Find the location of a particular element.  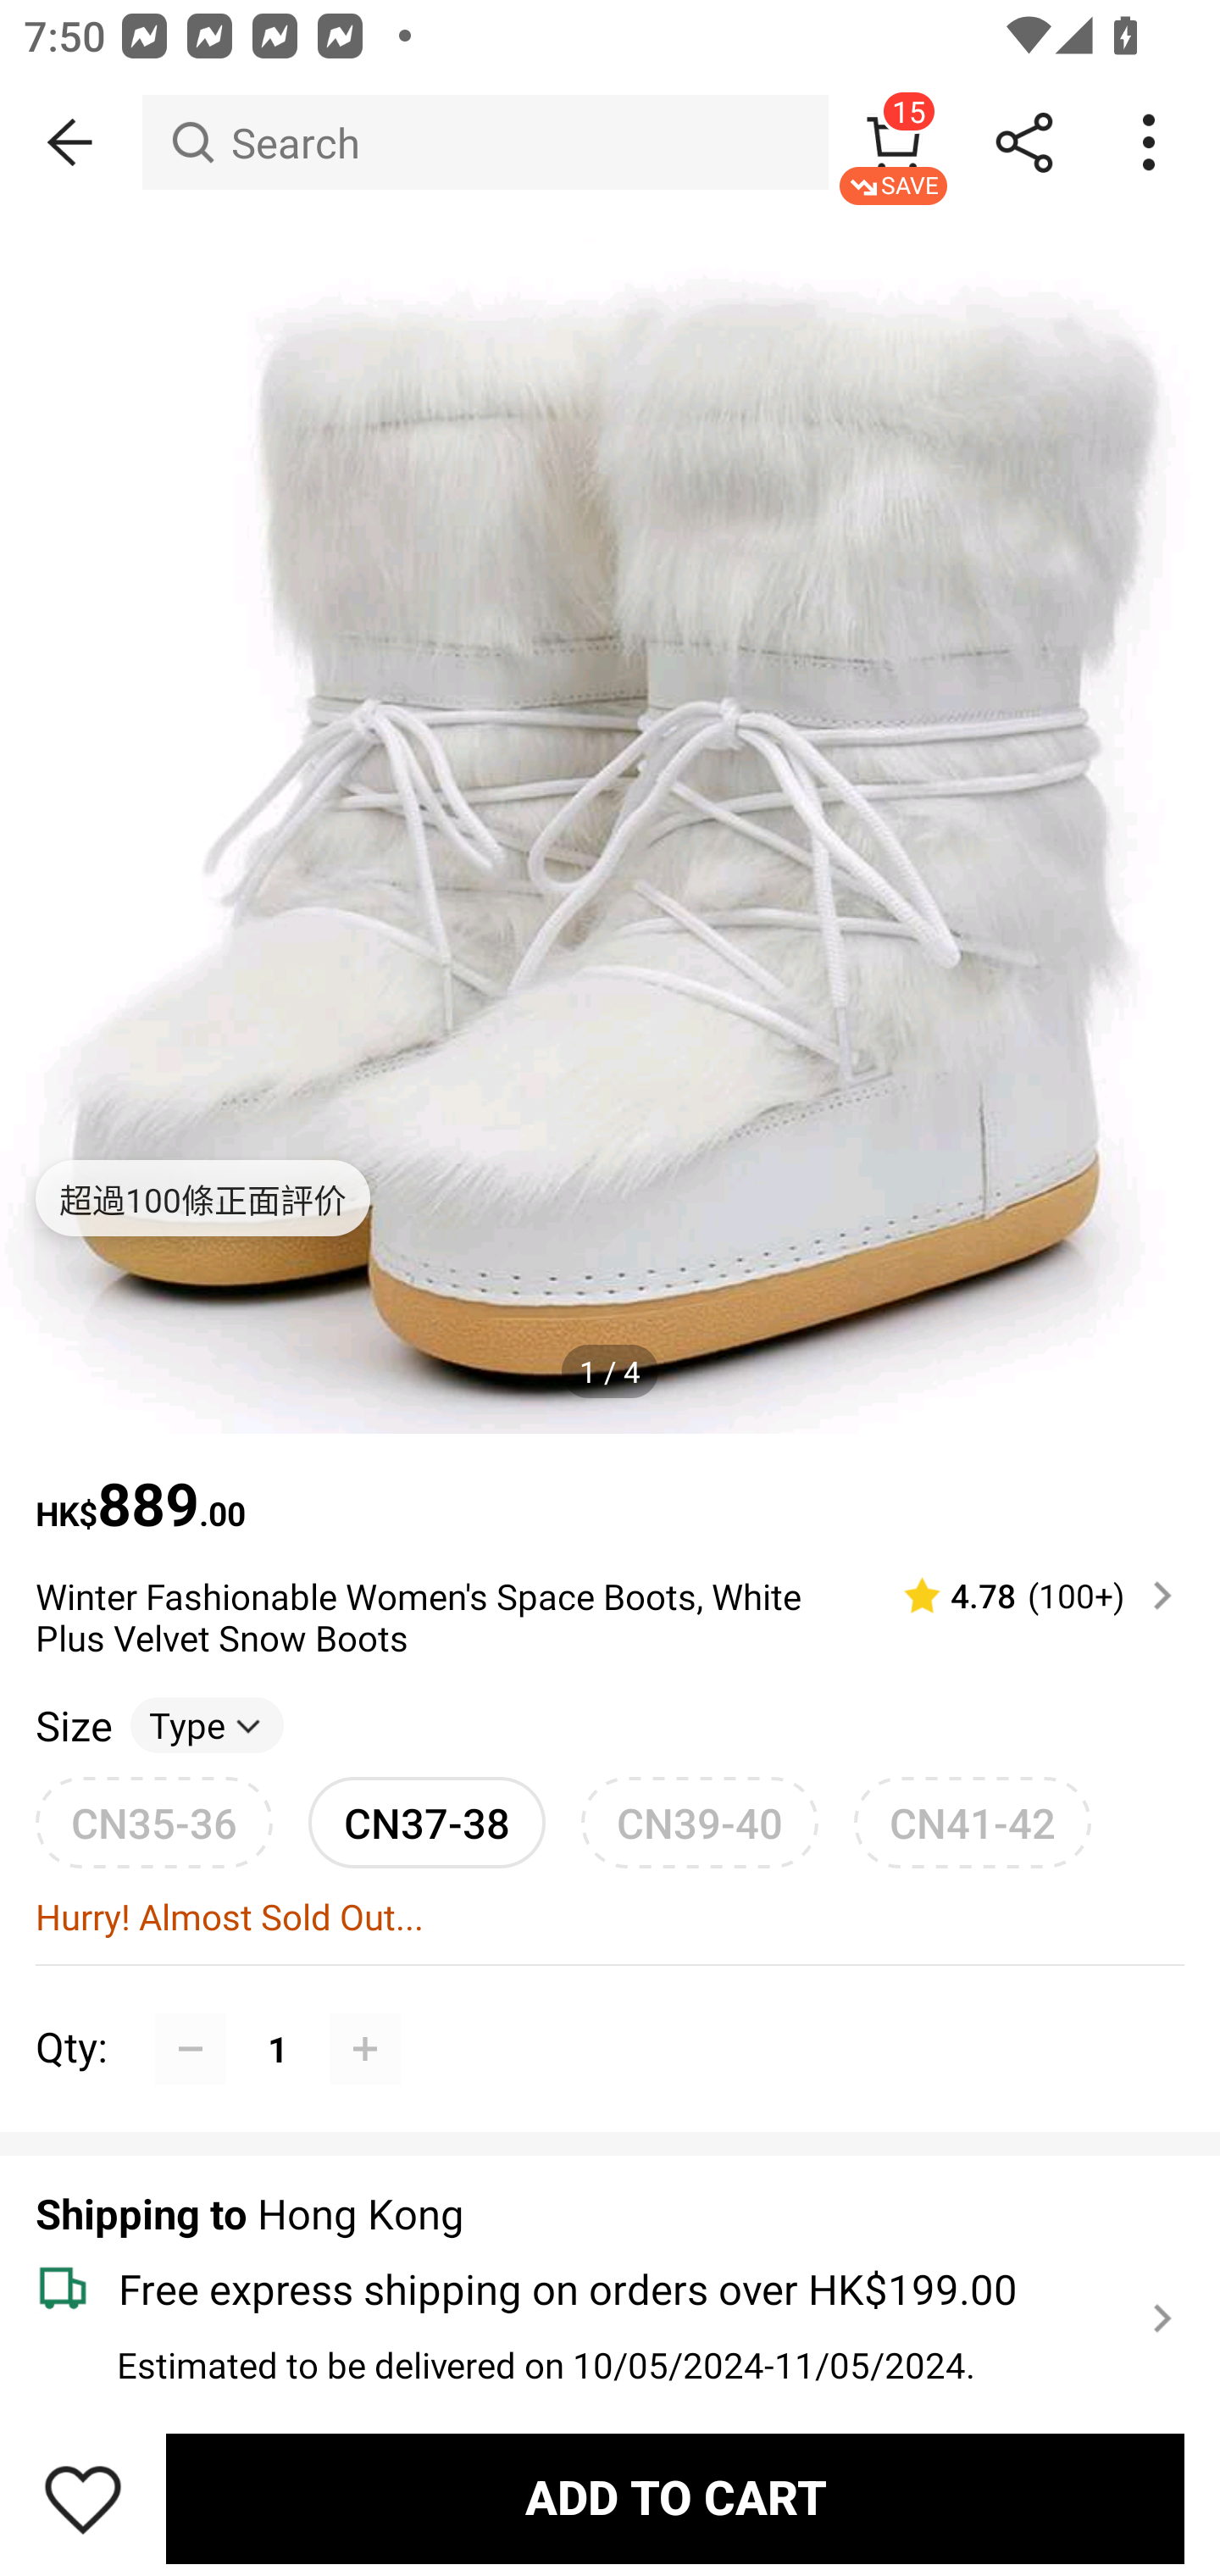

CN35-36 is located at coordinates (154, 1822).